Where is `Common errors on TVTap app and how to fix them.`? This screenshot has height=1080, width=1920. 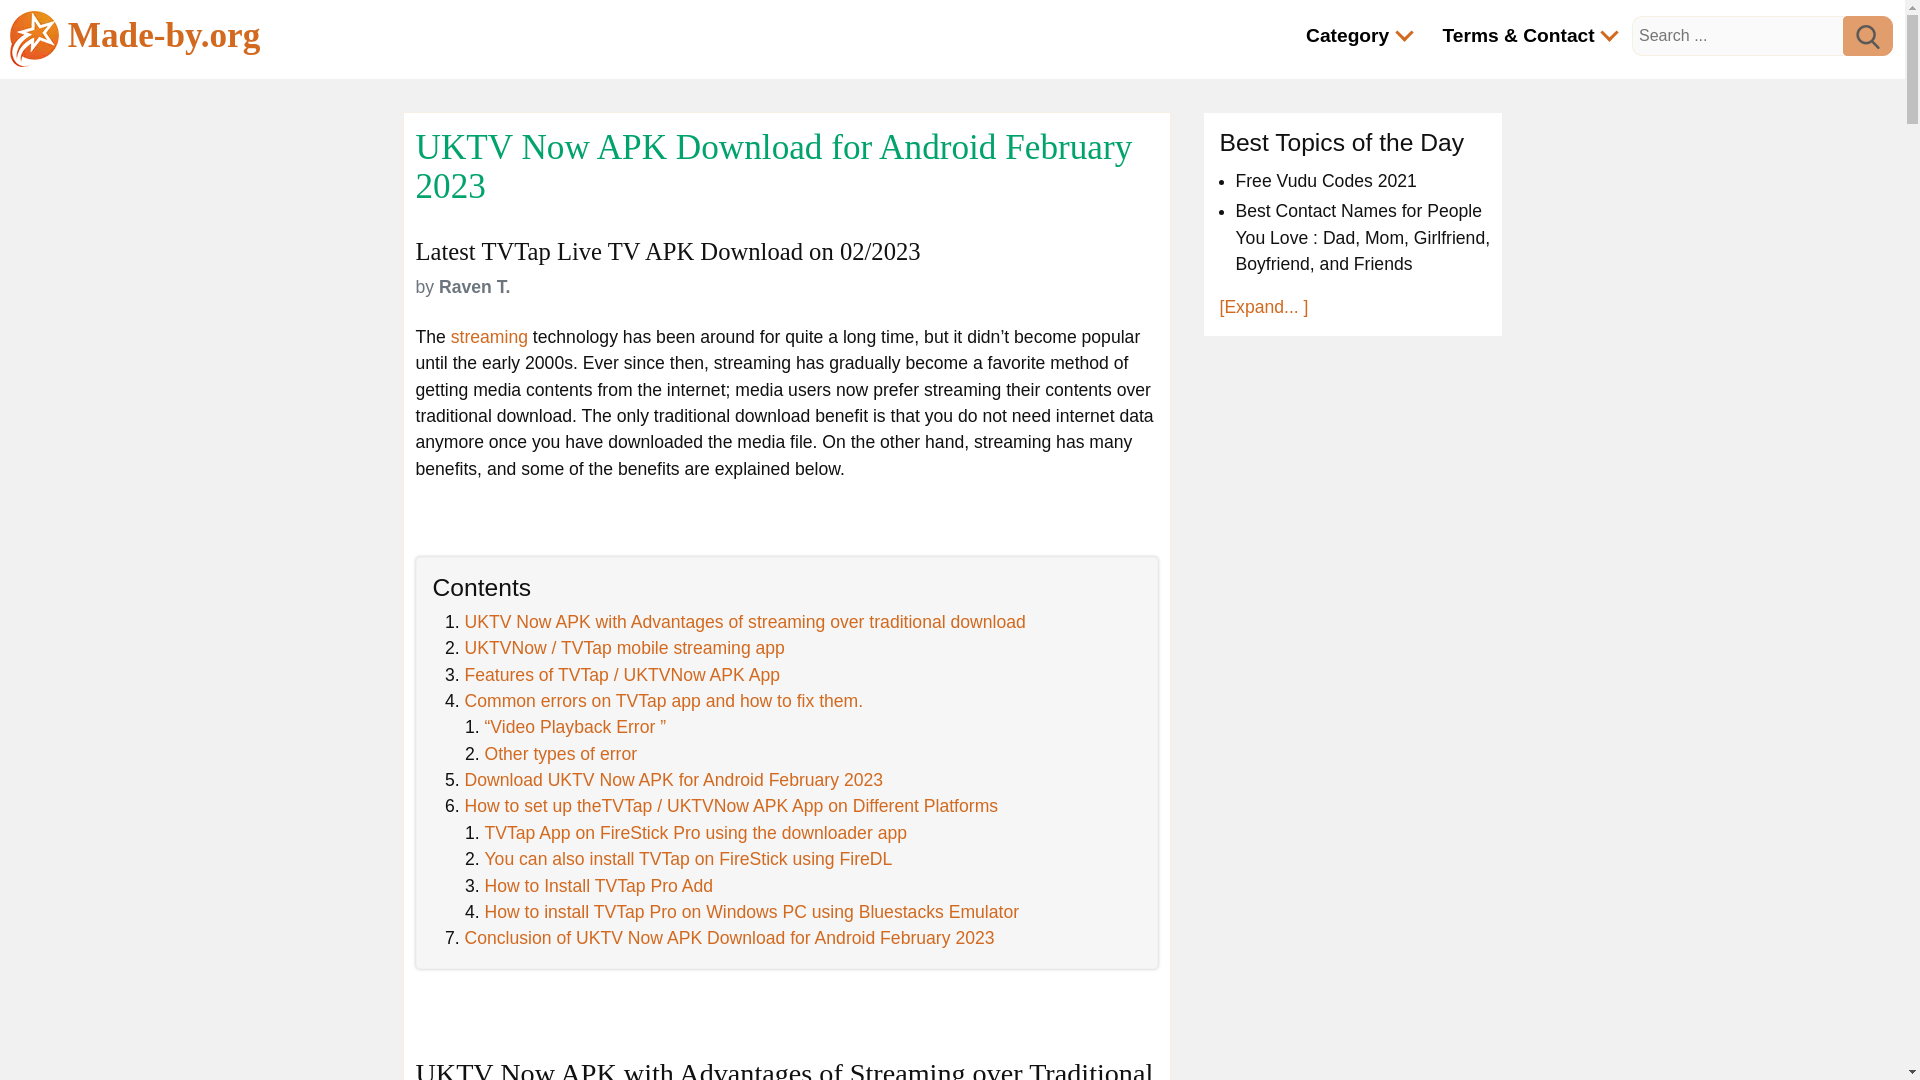
Common errors on TVTap app and how to fix them. is located at coordinates (663, 700).